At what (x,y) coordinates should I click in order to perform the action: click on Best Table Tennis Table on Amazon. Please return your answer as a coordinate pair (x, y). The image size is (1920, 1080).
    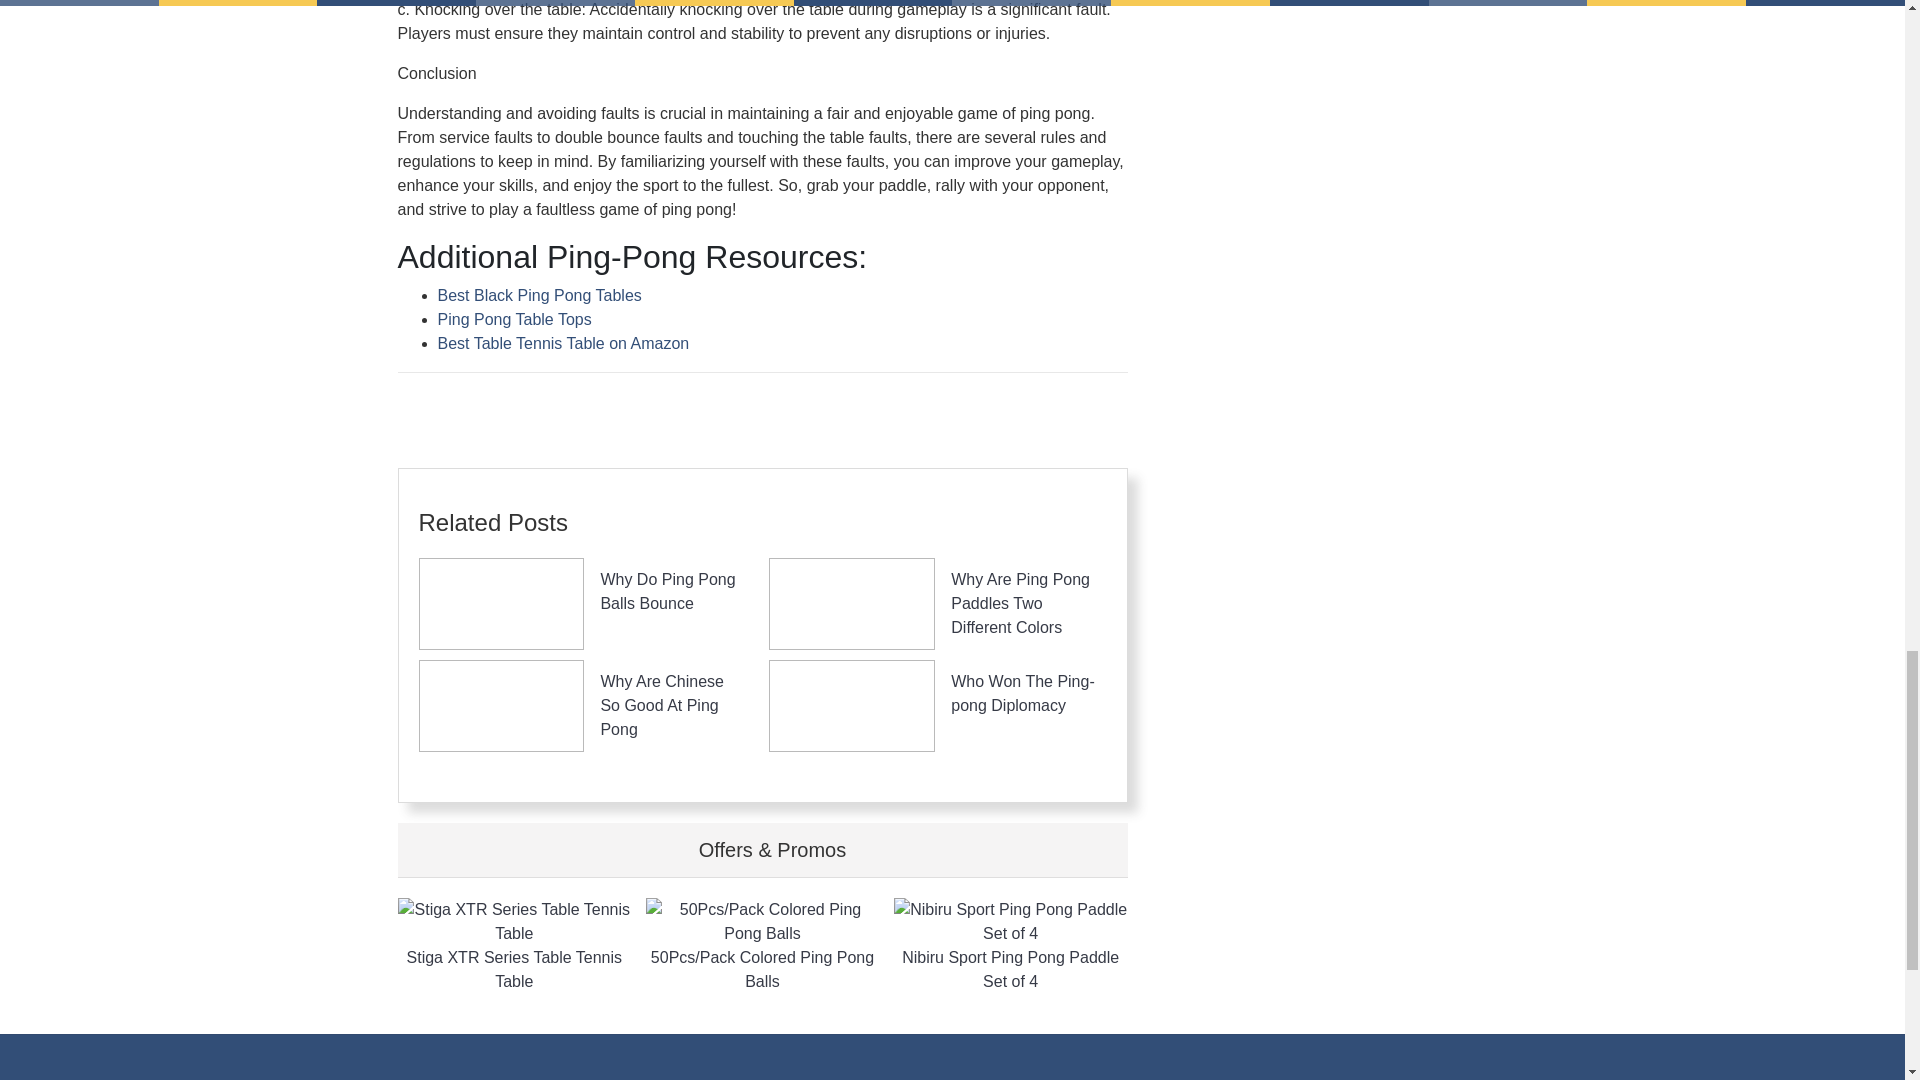
    Looking at the image, I should click on (563, 343).